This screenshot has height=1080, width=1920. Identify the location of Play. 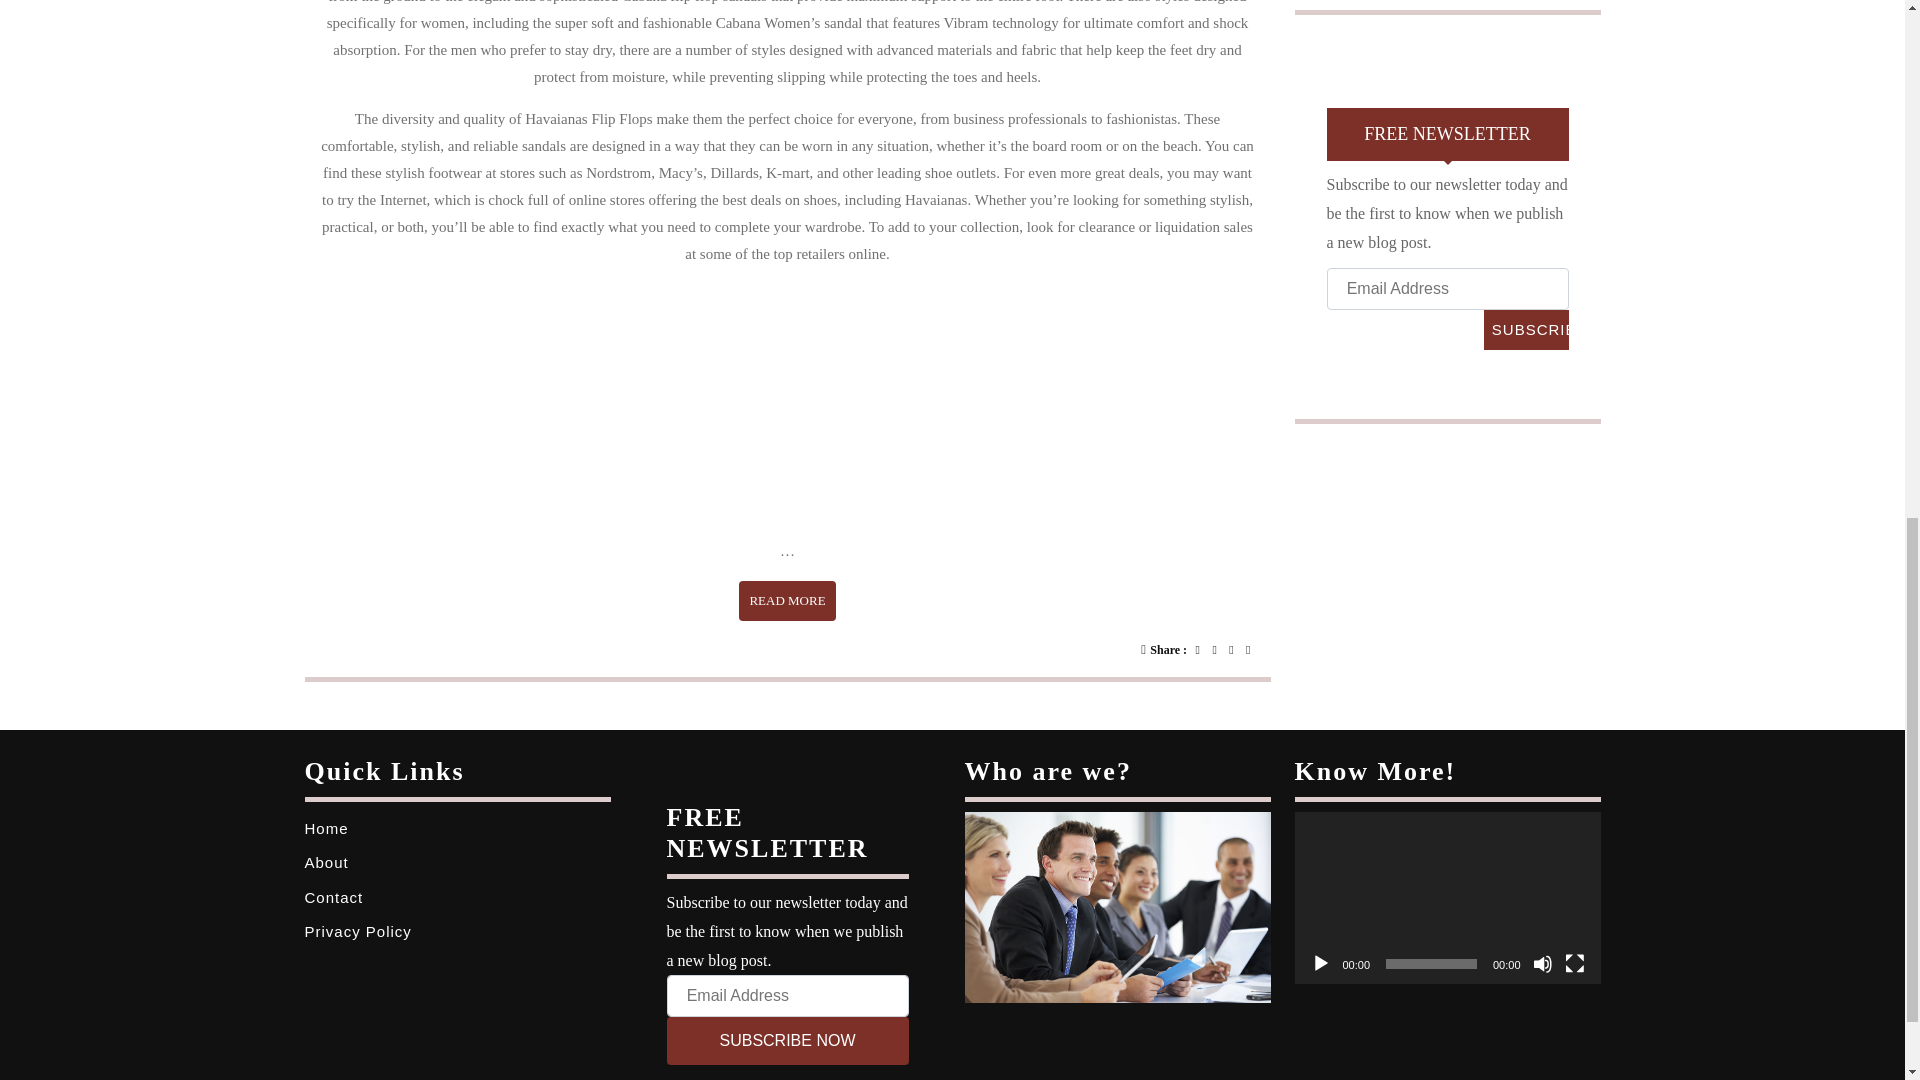
(1320, 964).